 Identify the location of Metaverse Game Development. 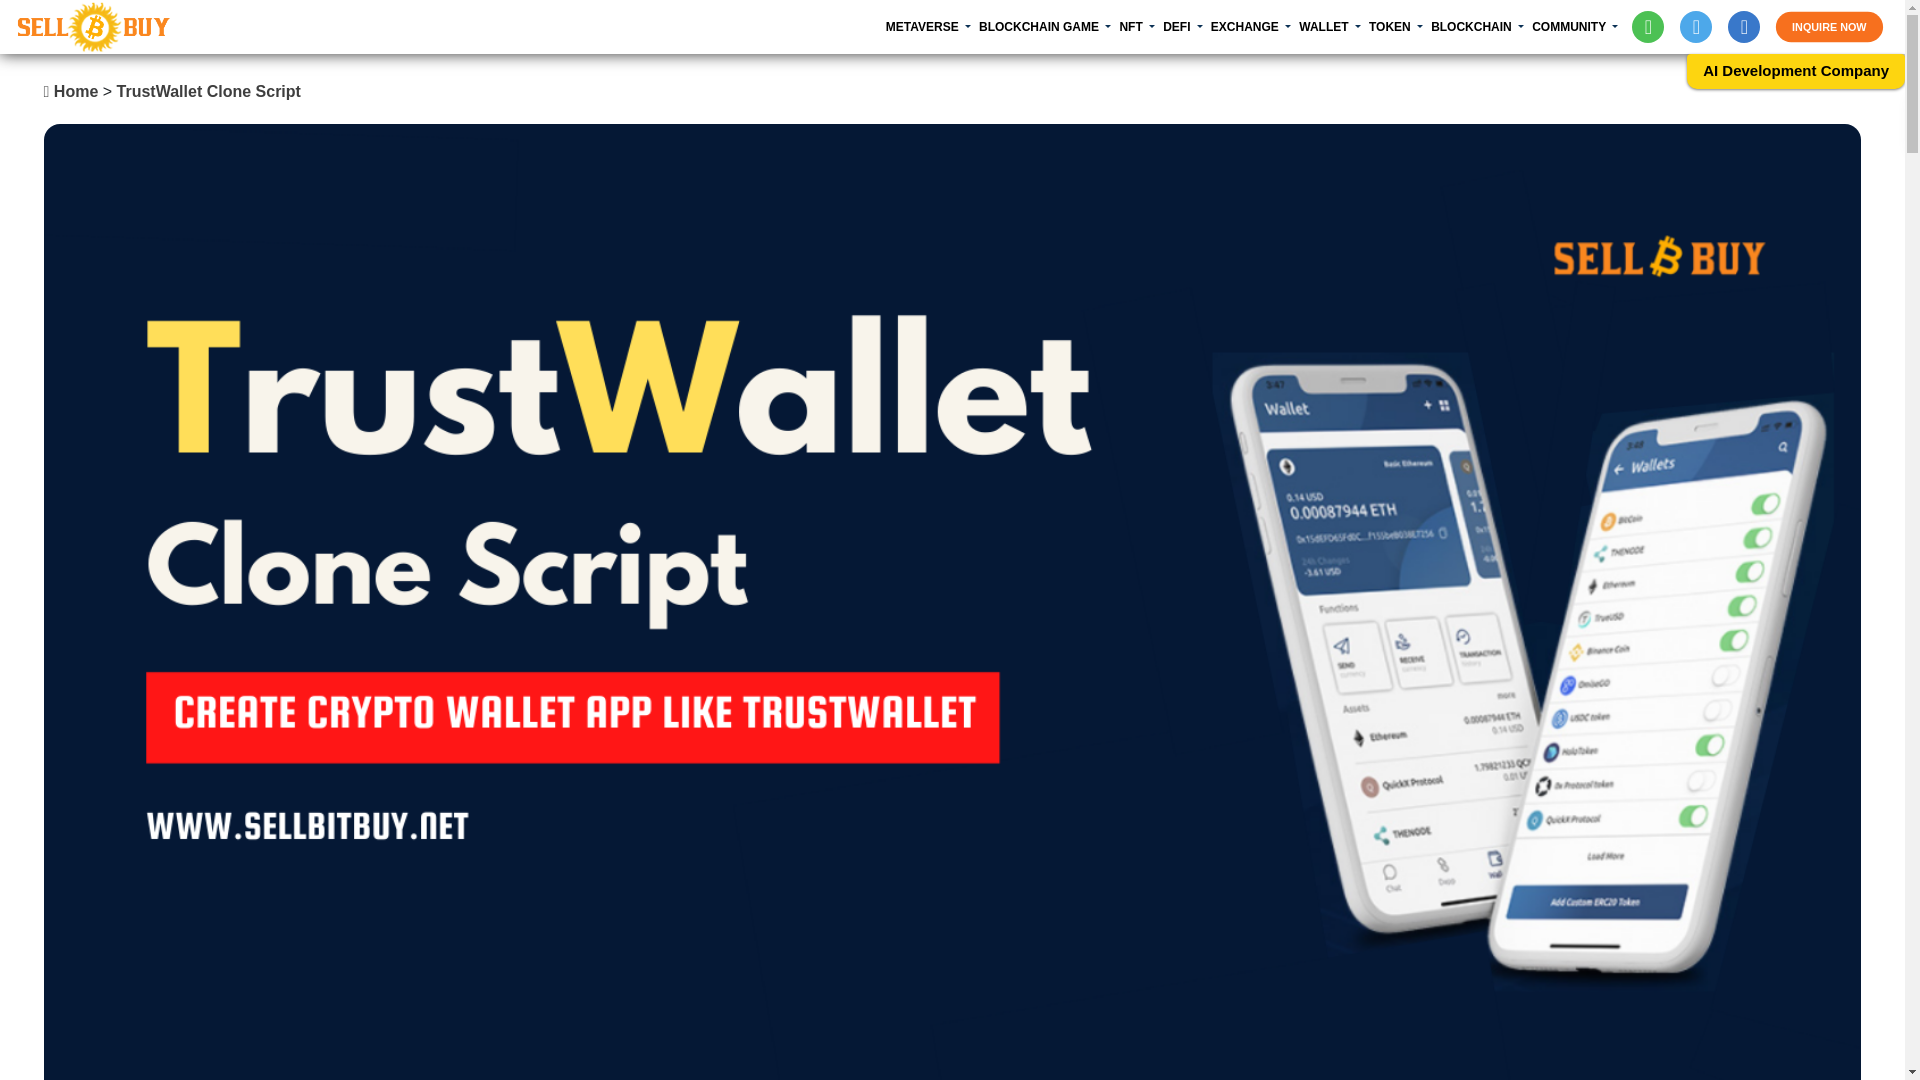
(1168, 73).